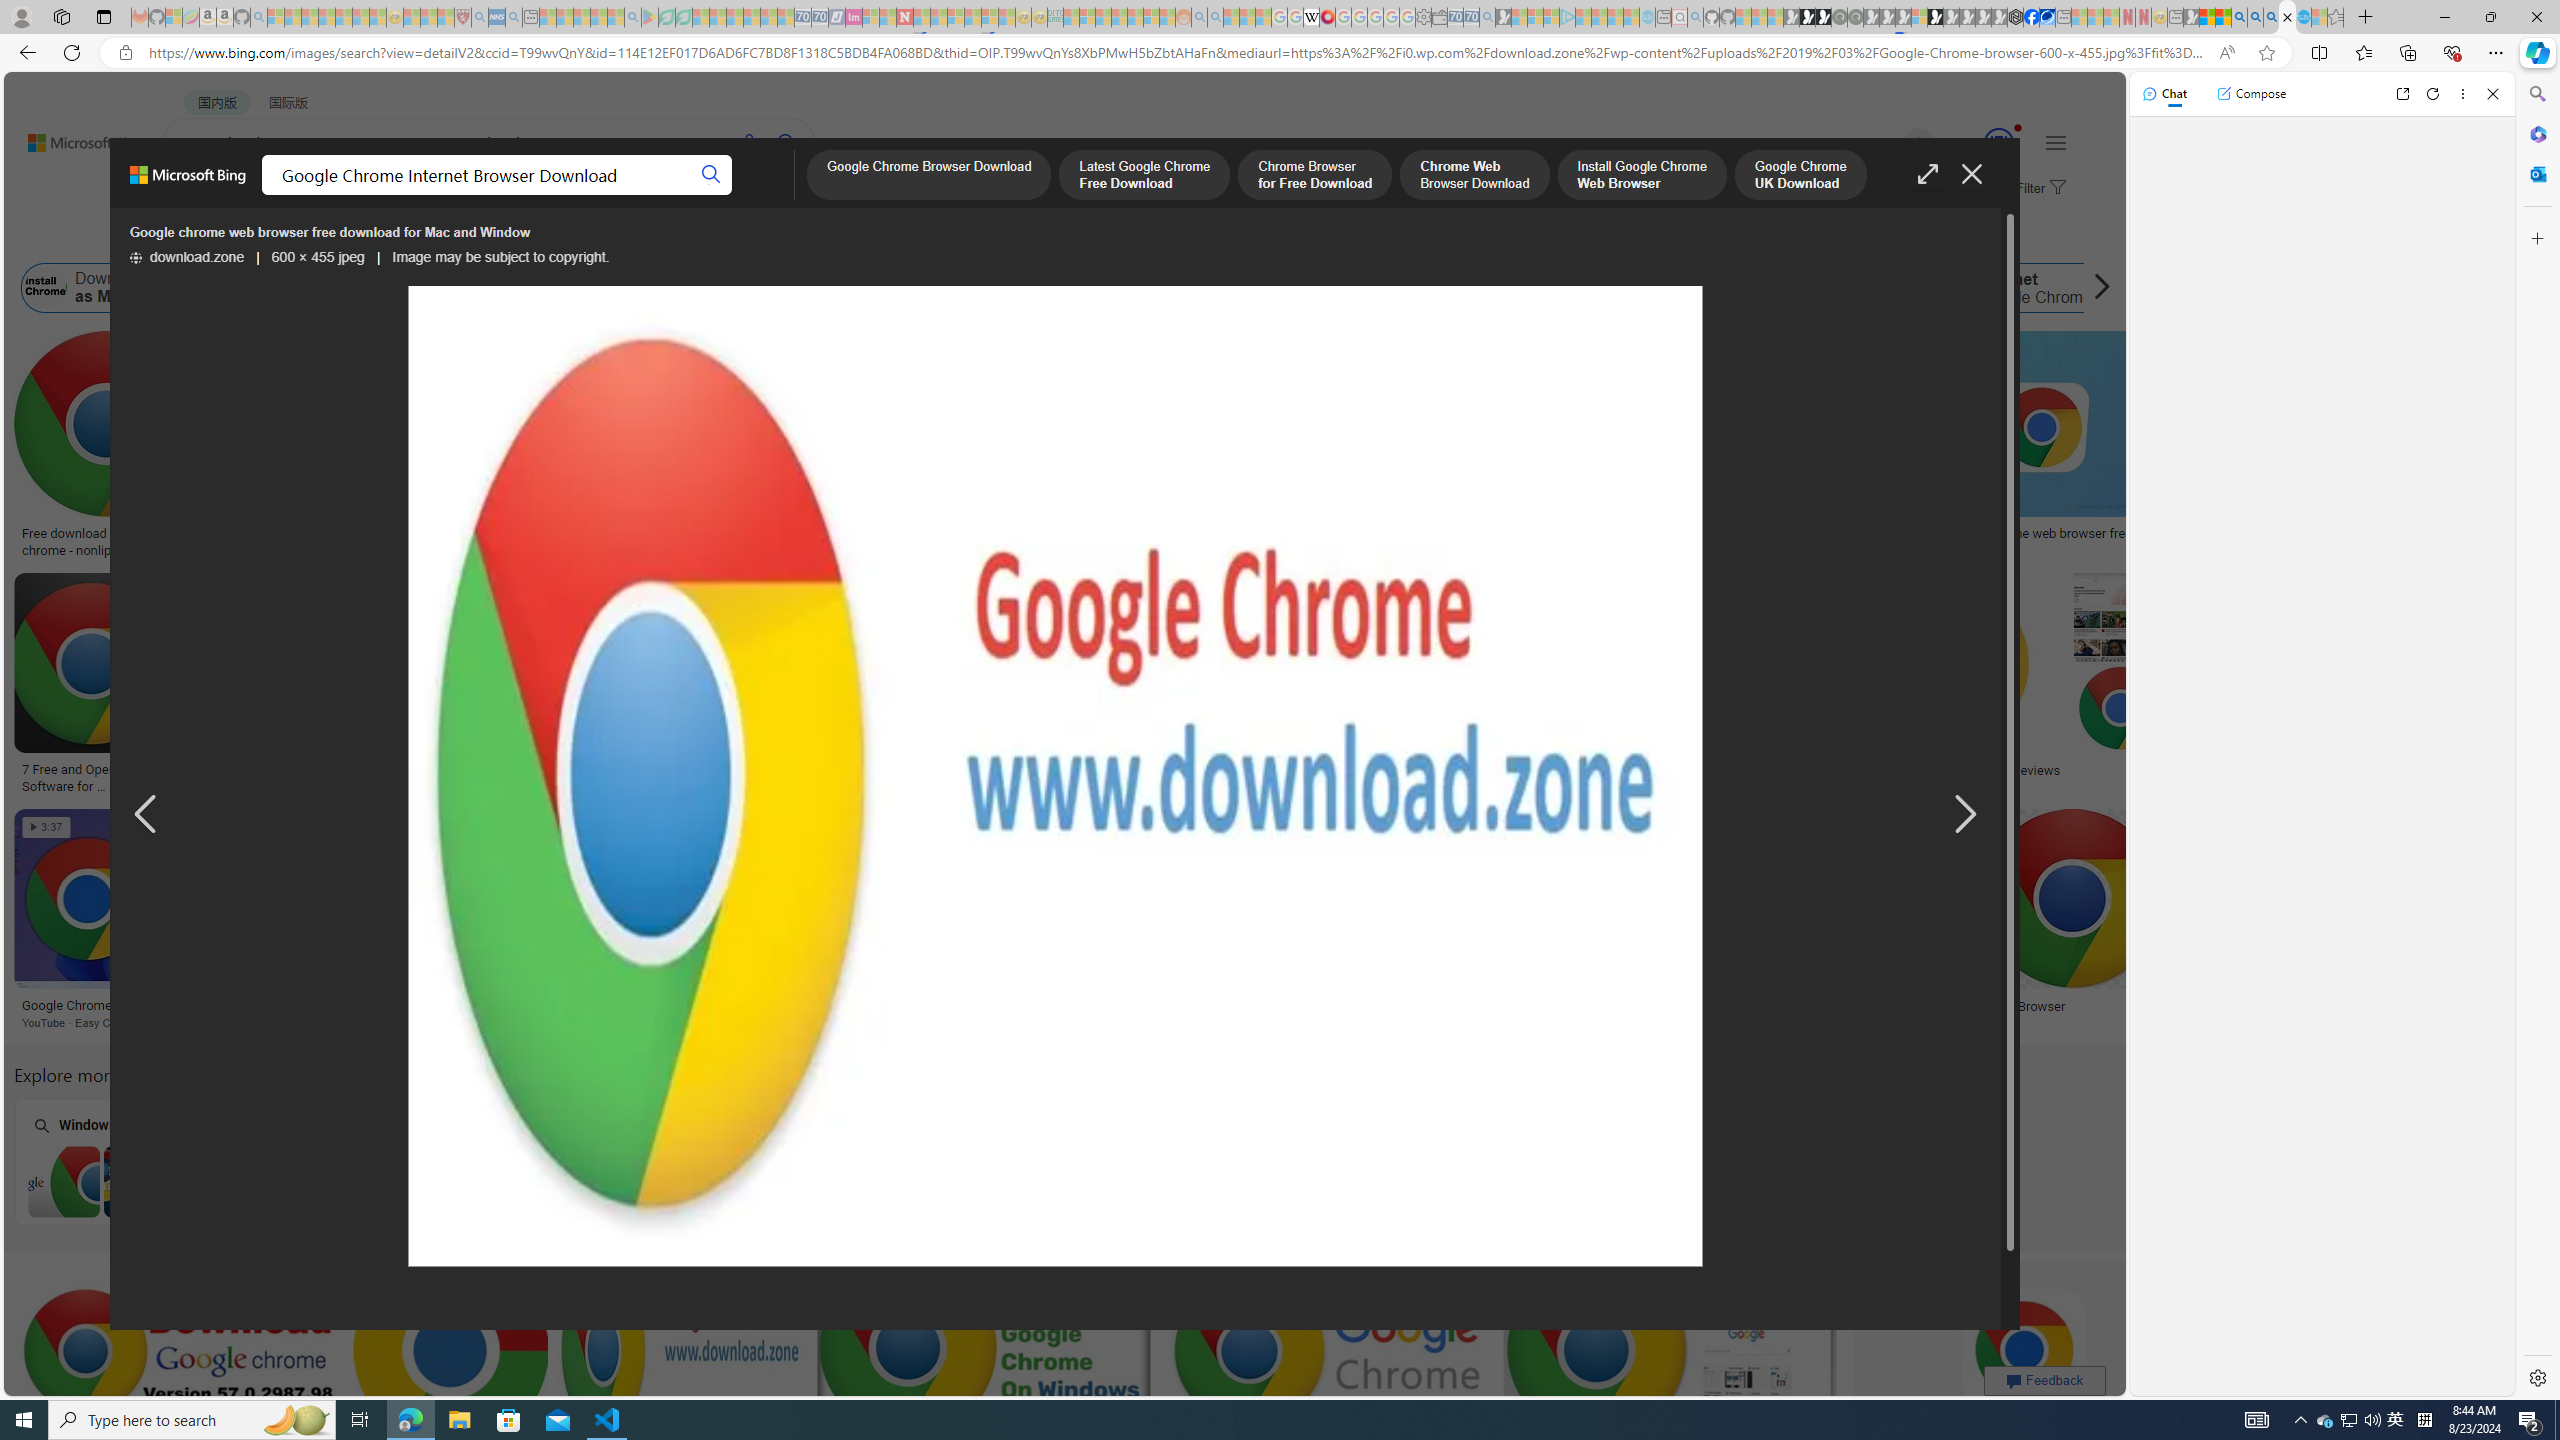 The height and width of the screenshot is (1440, 2560). I want to click on Microsoft Rewards 84, so click(1980, 144).